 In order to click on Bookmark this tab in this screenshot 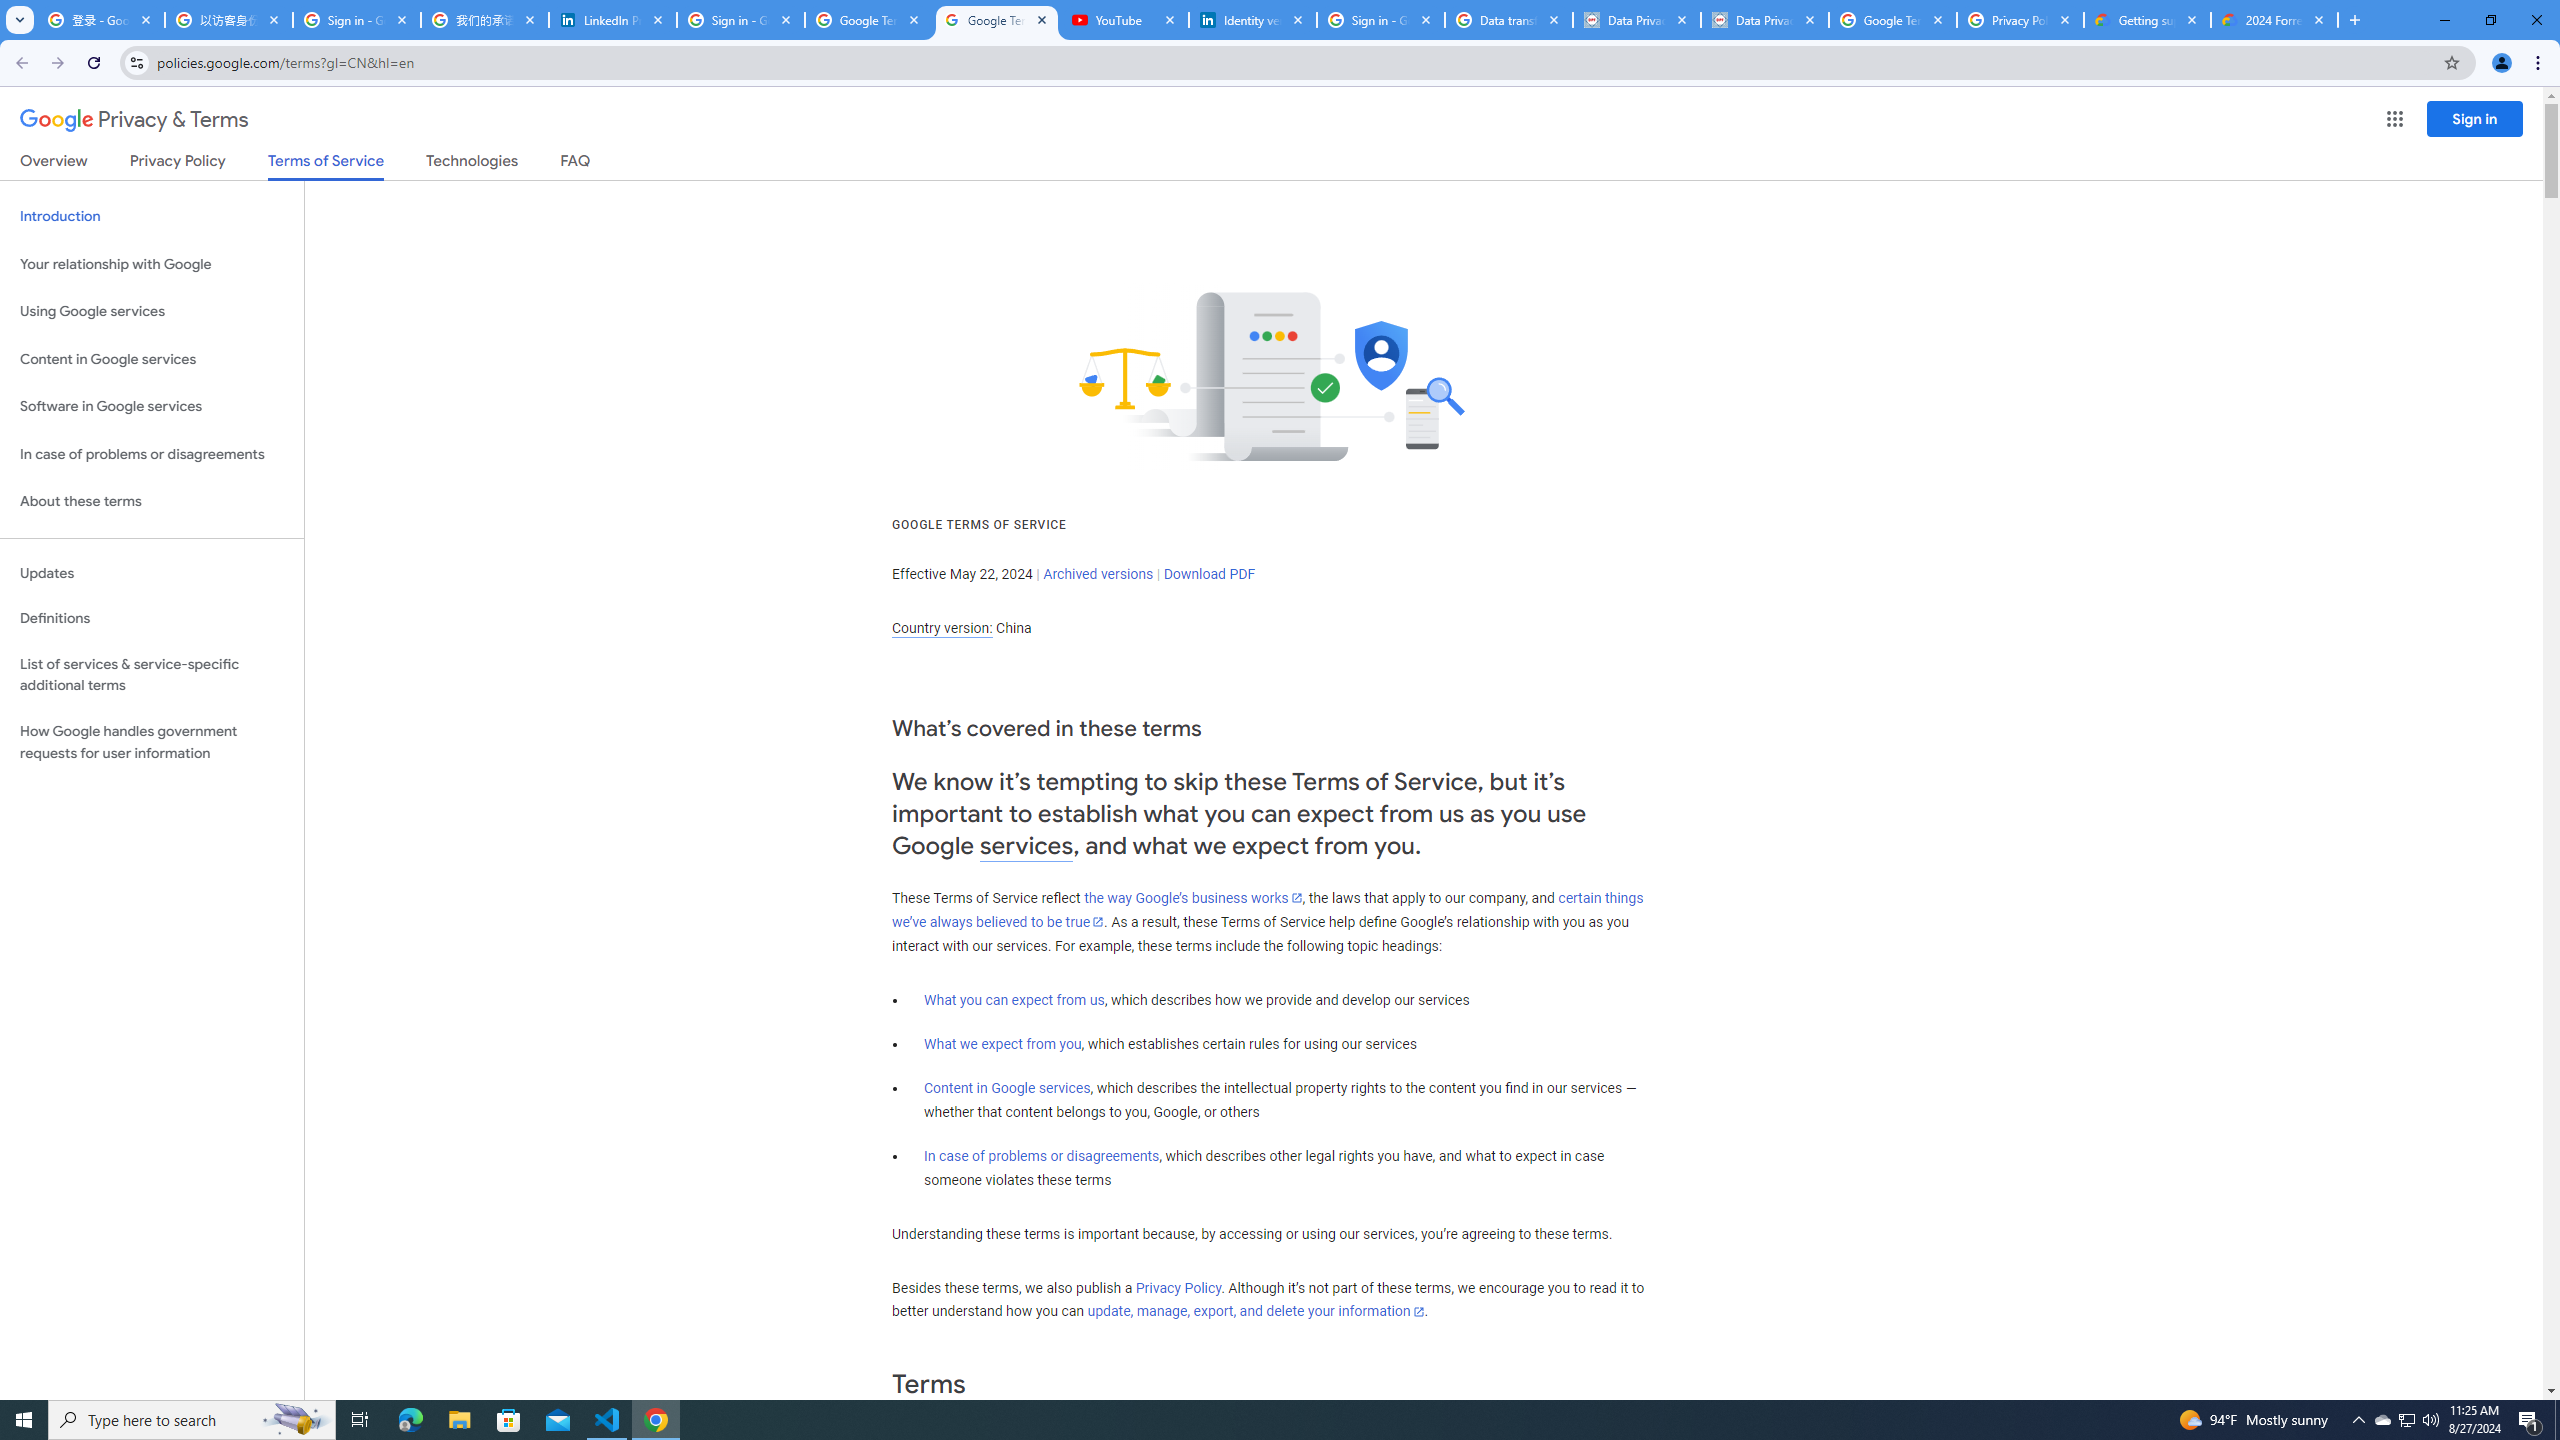, I will do `click(2450, 62)`.